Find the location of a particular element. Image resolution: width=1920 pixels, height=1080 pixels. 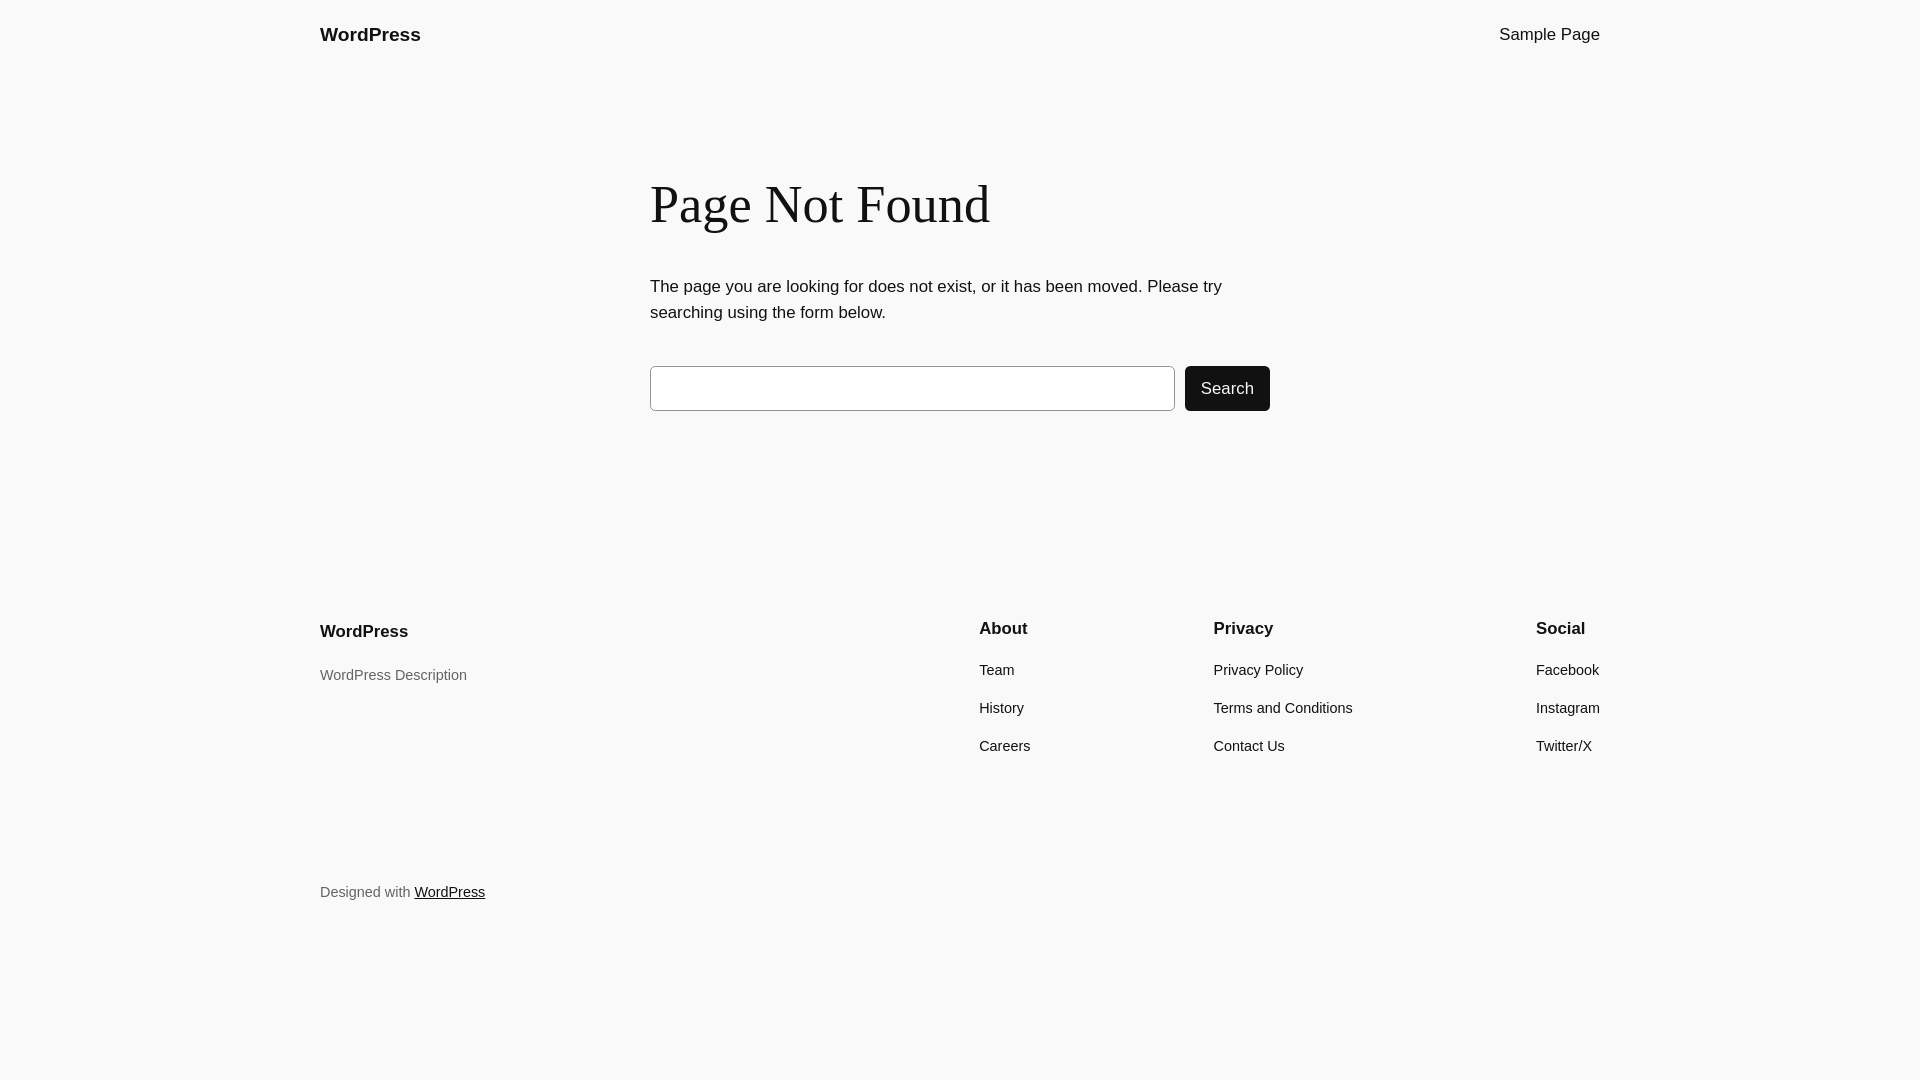

Privacy Policy is located at coordinates (1259, 670).